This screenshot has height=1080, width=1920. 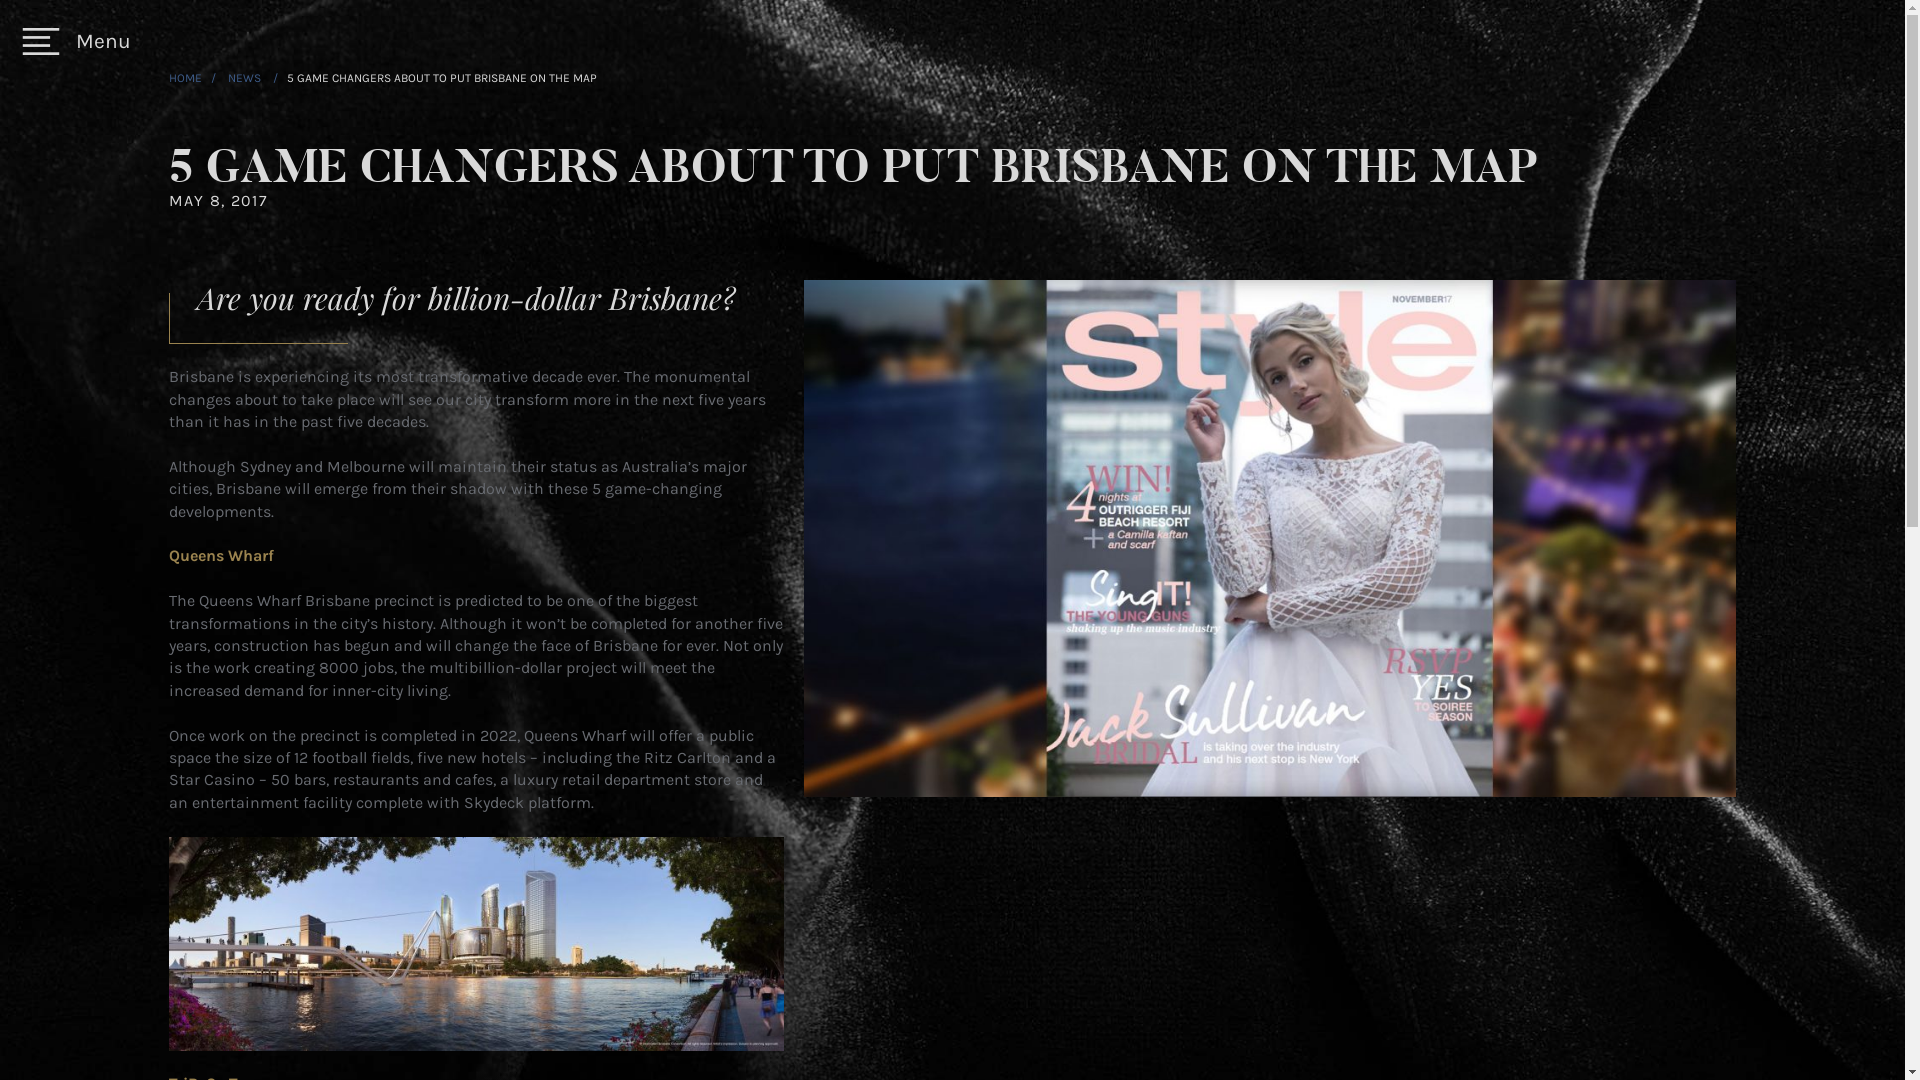 I want to click on HOME, so click(x=186, y=78).